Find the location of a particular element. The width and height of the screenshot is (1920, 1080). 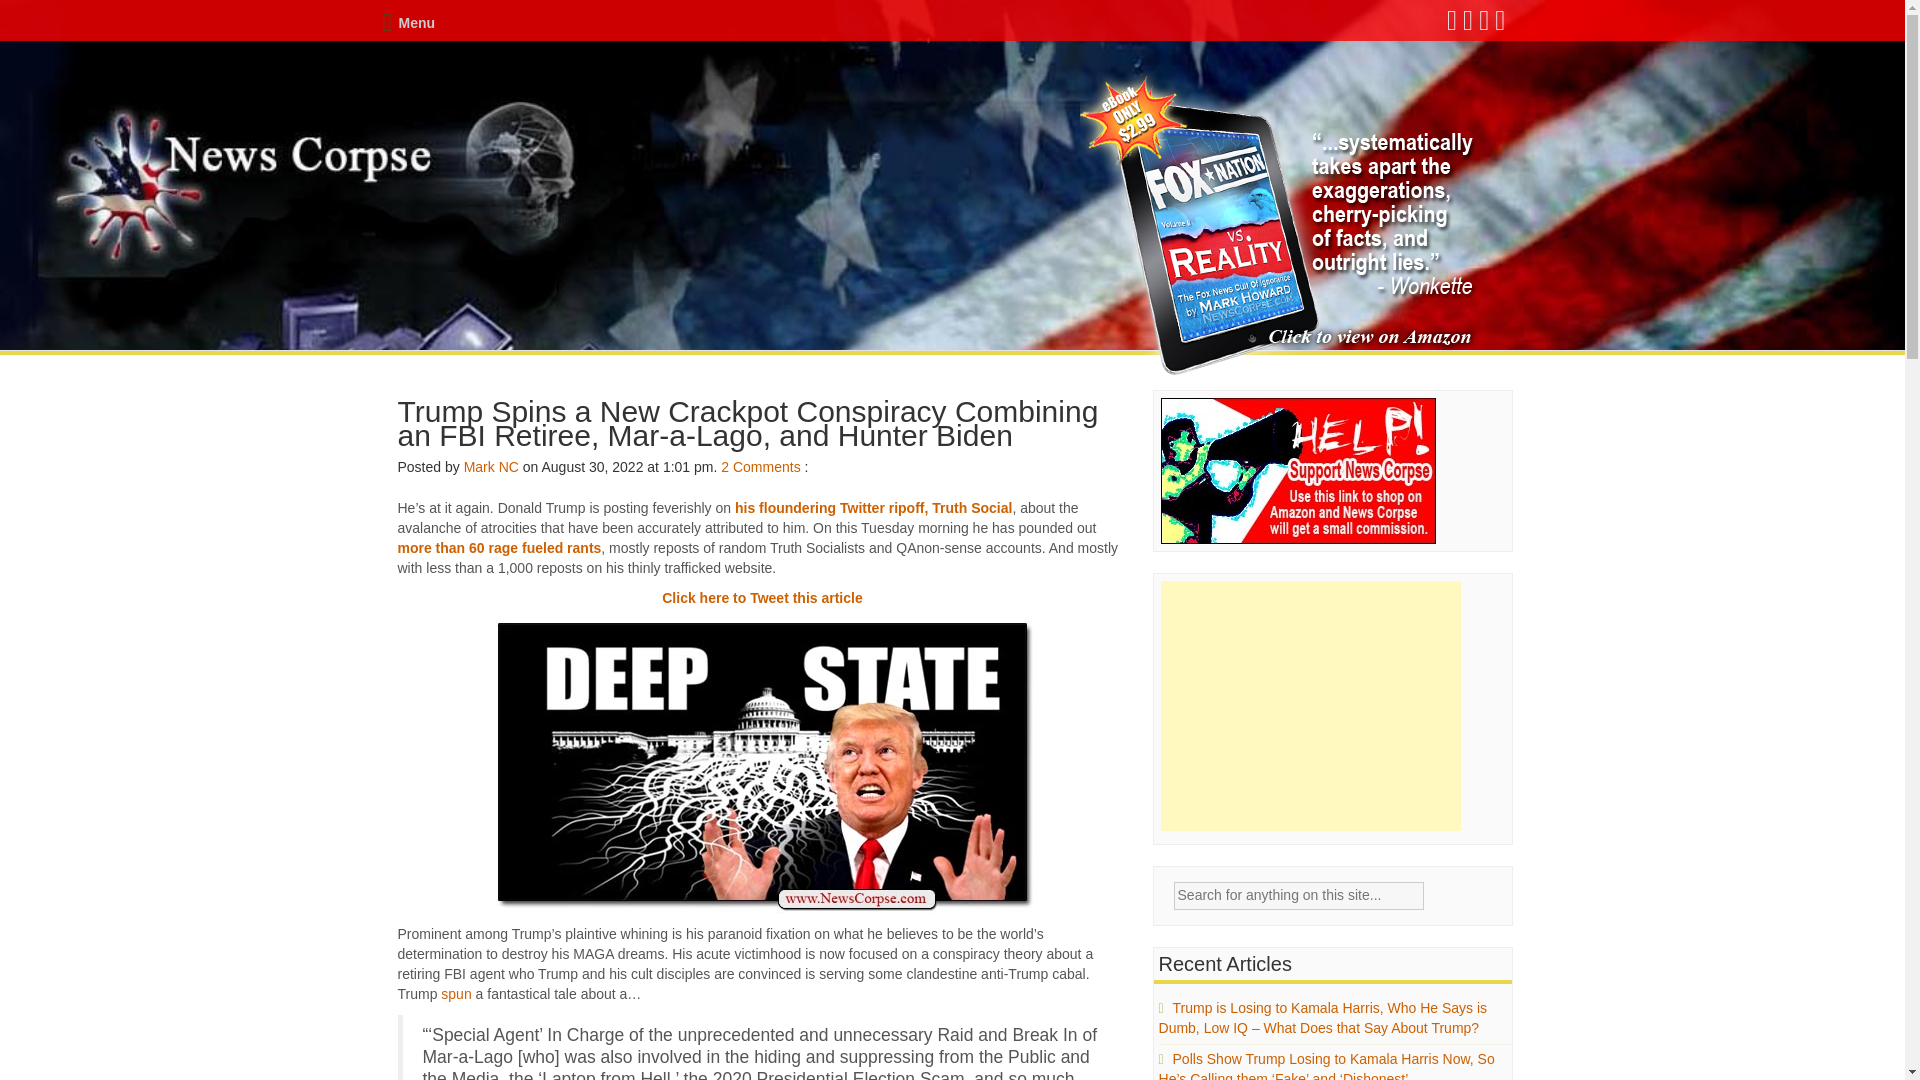

more than 60 rage fueled rants is located at coordinates (500, 548).